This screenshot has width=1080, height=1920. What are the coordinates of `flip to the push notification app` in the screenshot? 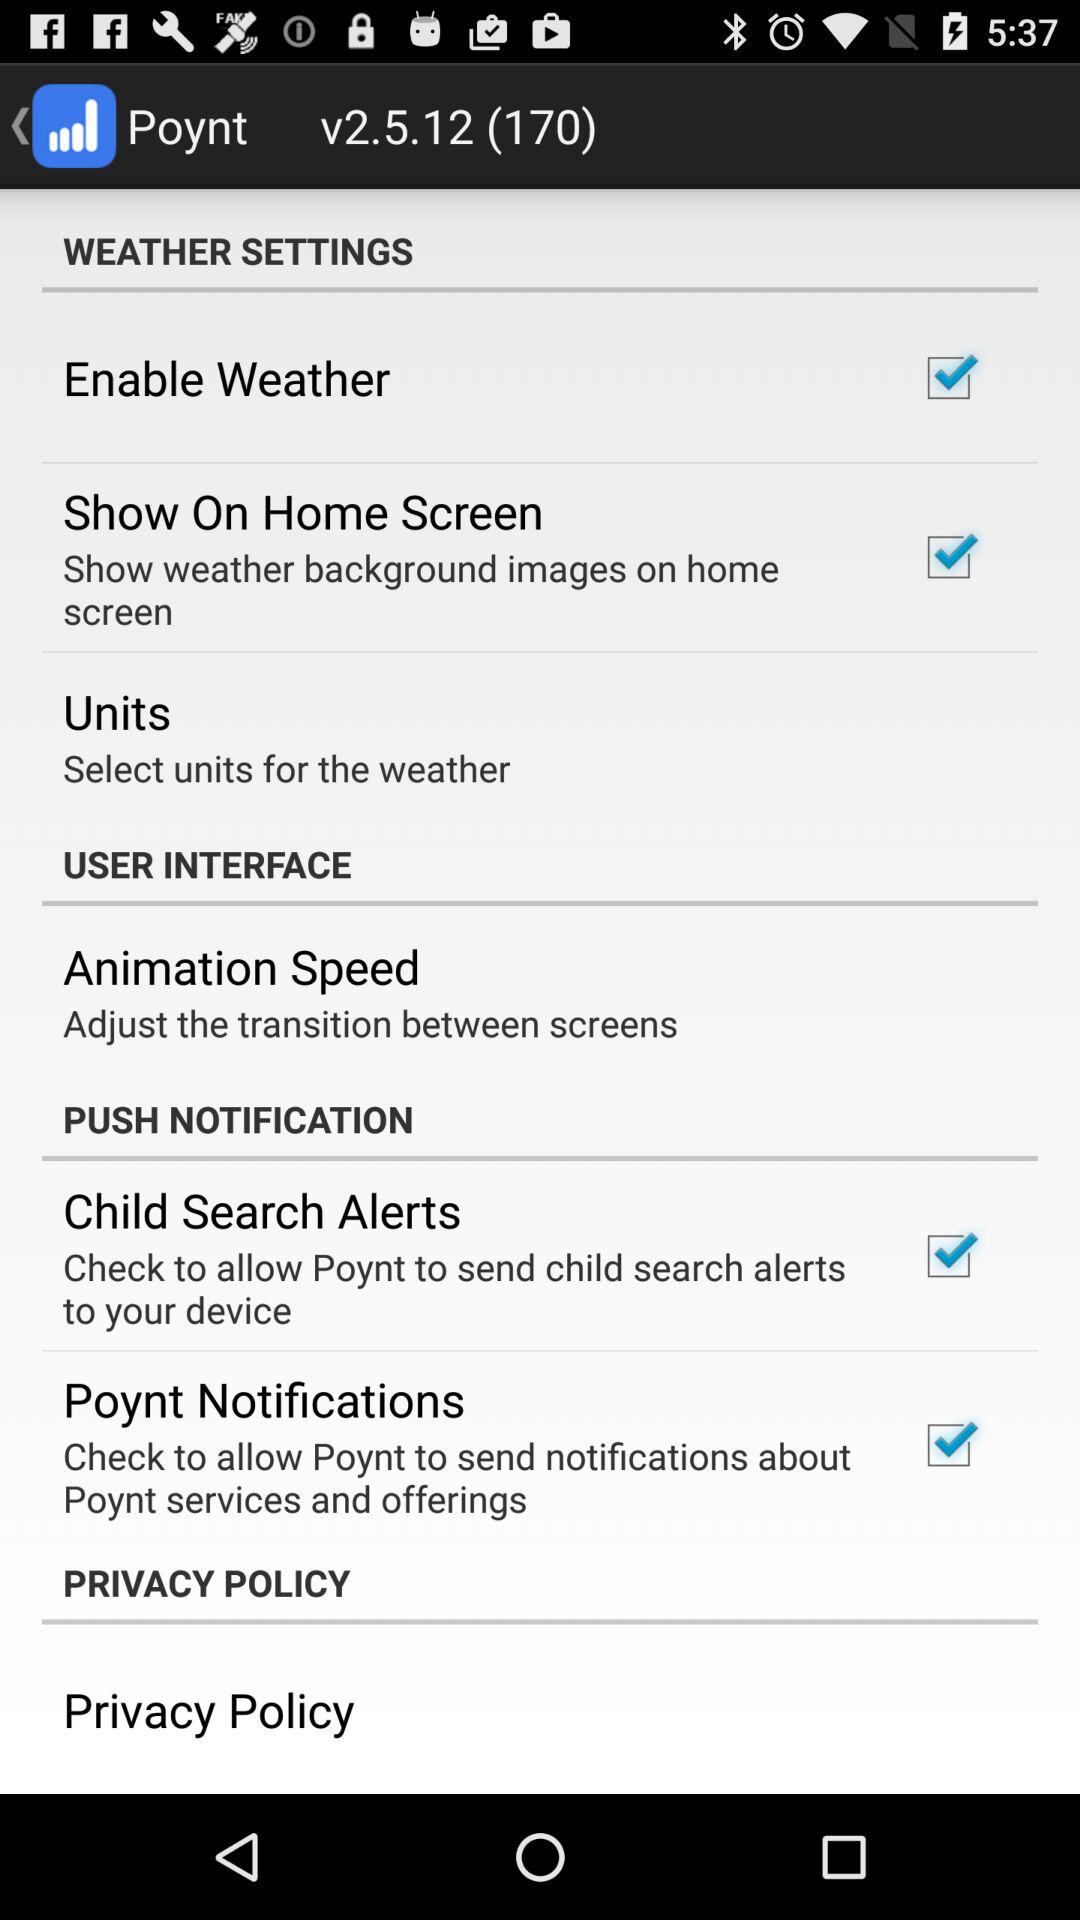 It's located at (540, 1119).